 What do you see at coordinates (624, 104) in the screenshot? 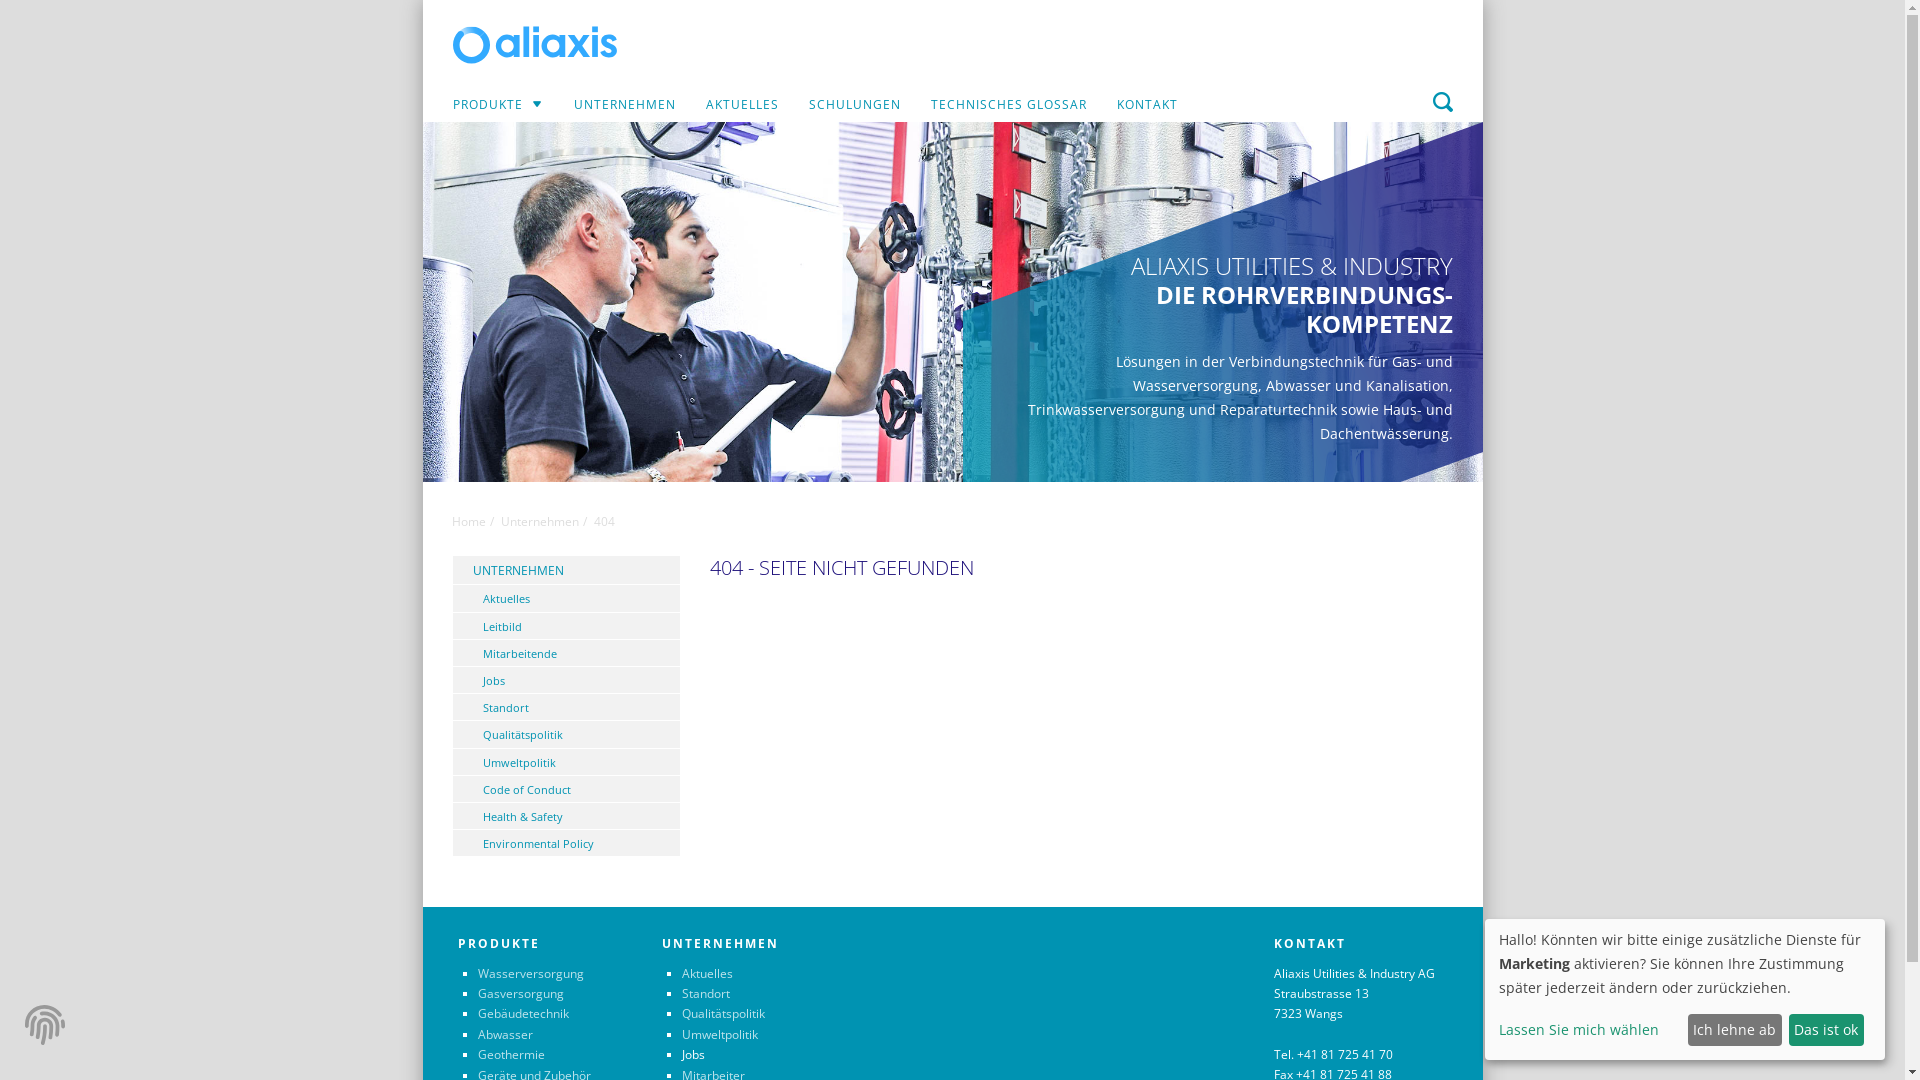
I see `UNTERNEHMEN` at bounding box center [624, 104].